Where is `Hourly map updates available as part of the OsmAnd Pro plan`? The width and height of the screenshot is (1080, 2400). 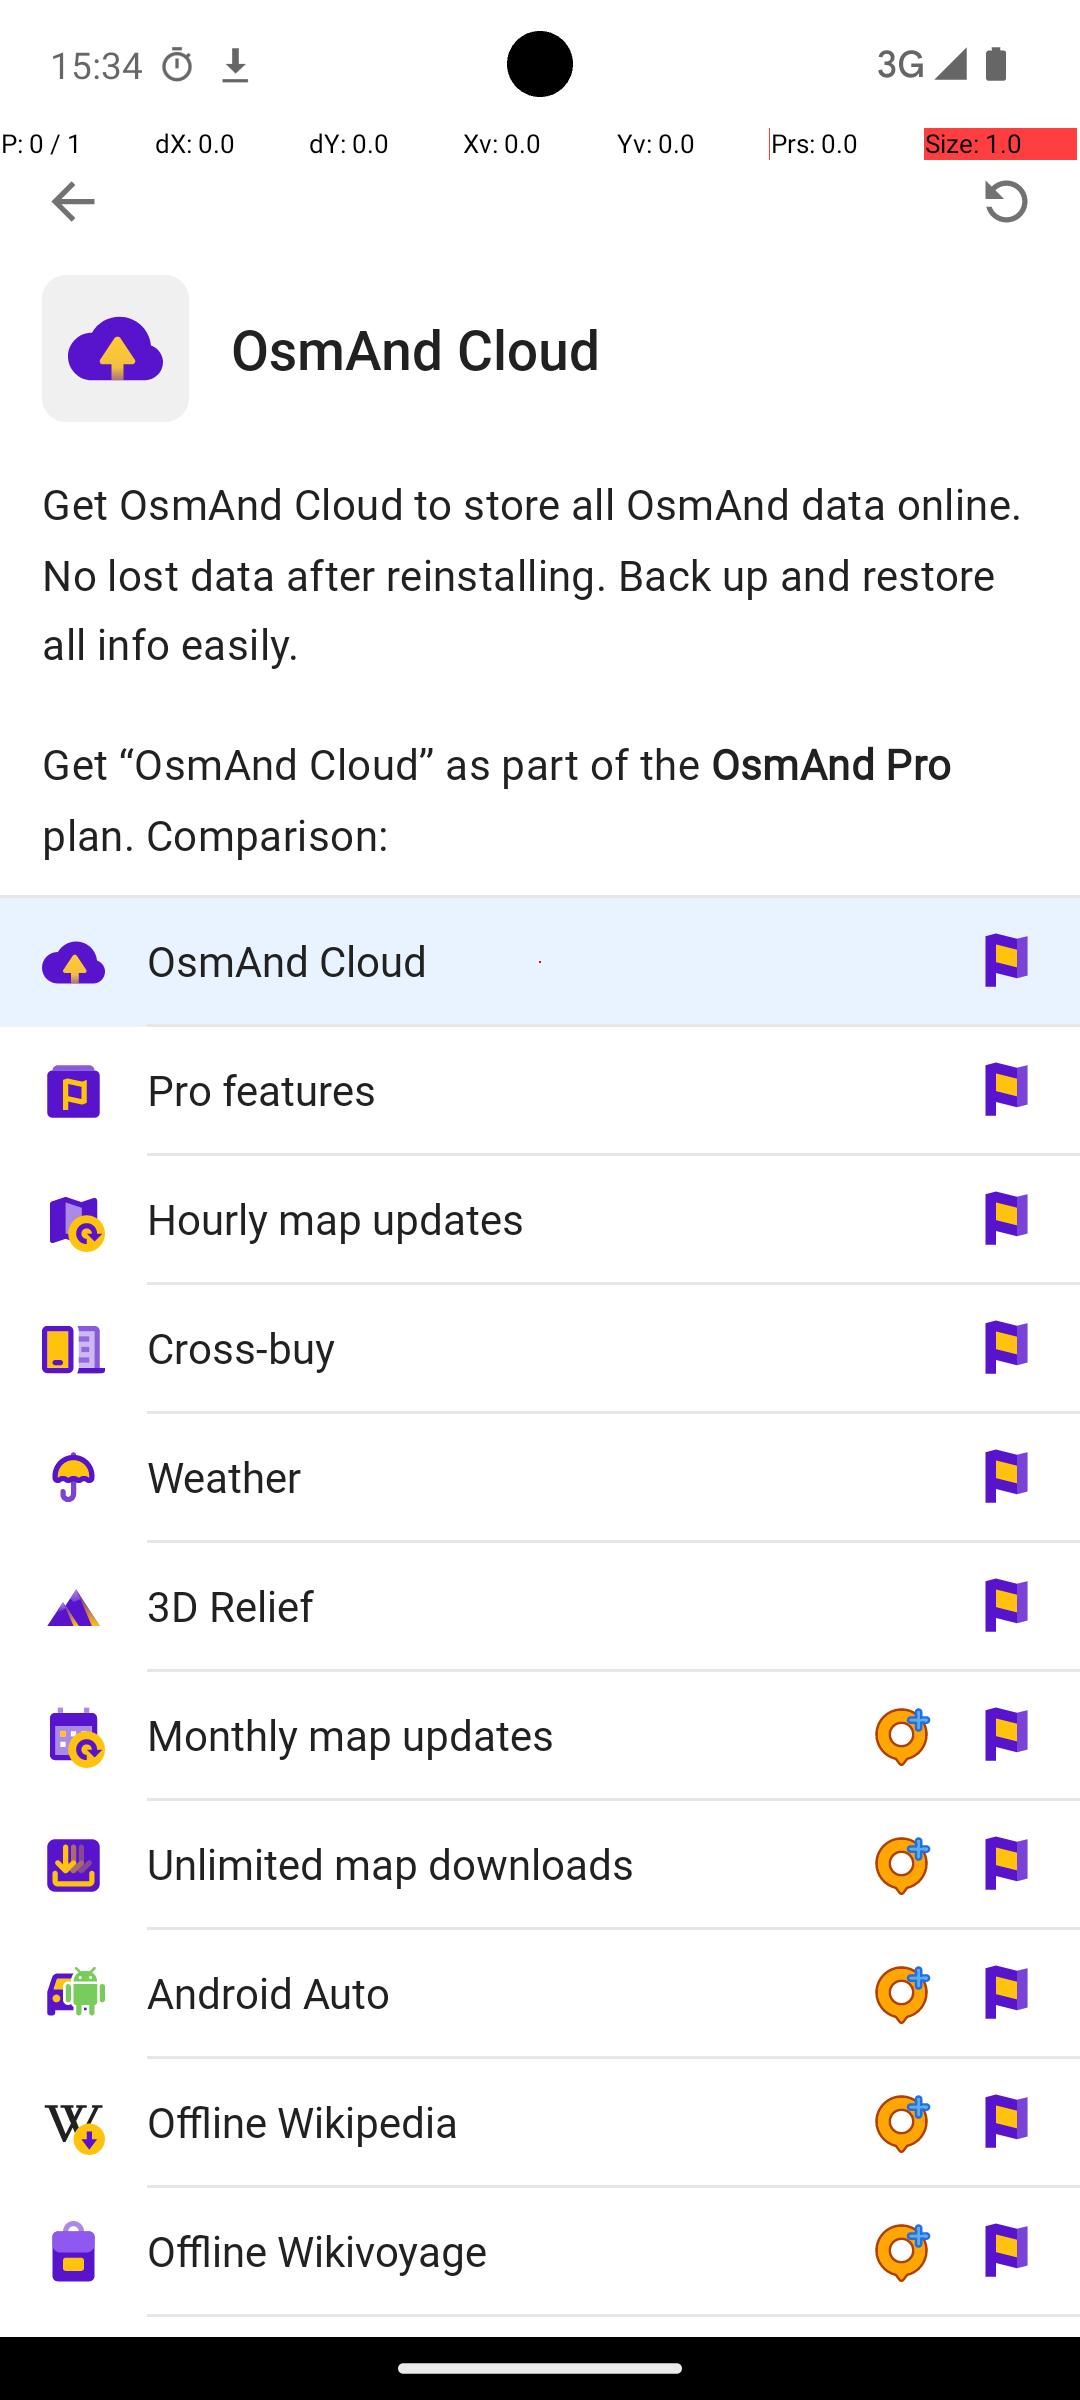
Hourly map updates available as part of the OsmAnd Pro plan is located at coordinates (540, 1220).